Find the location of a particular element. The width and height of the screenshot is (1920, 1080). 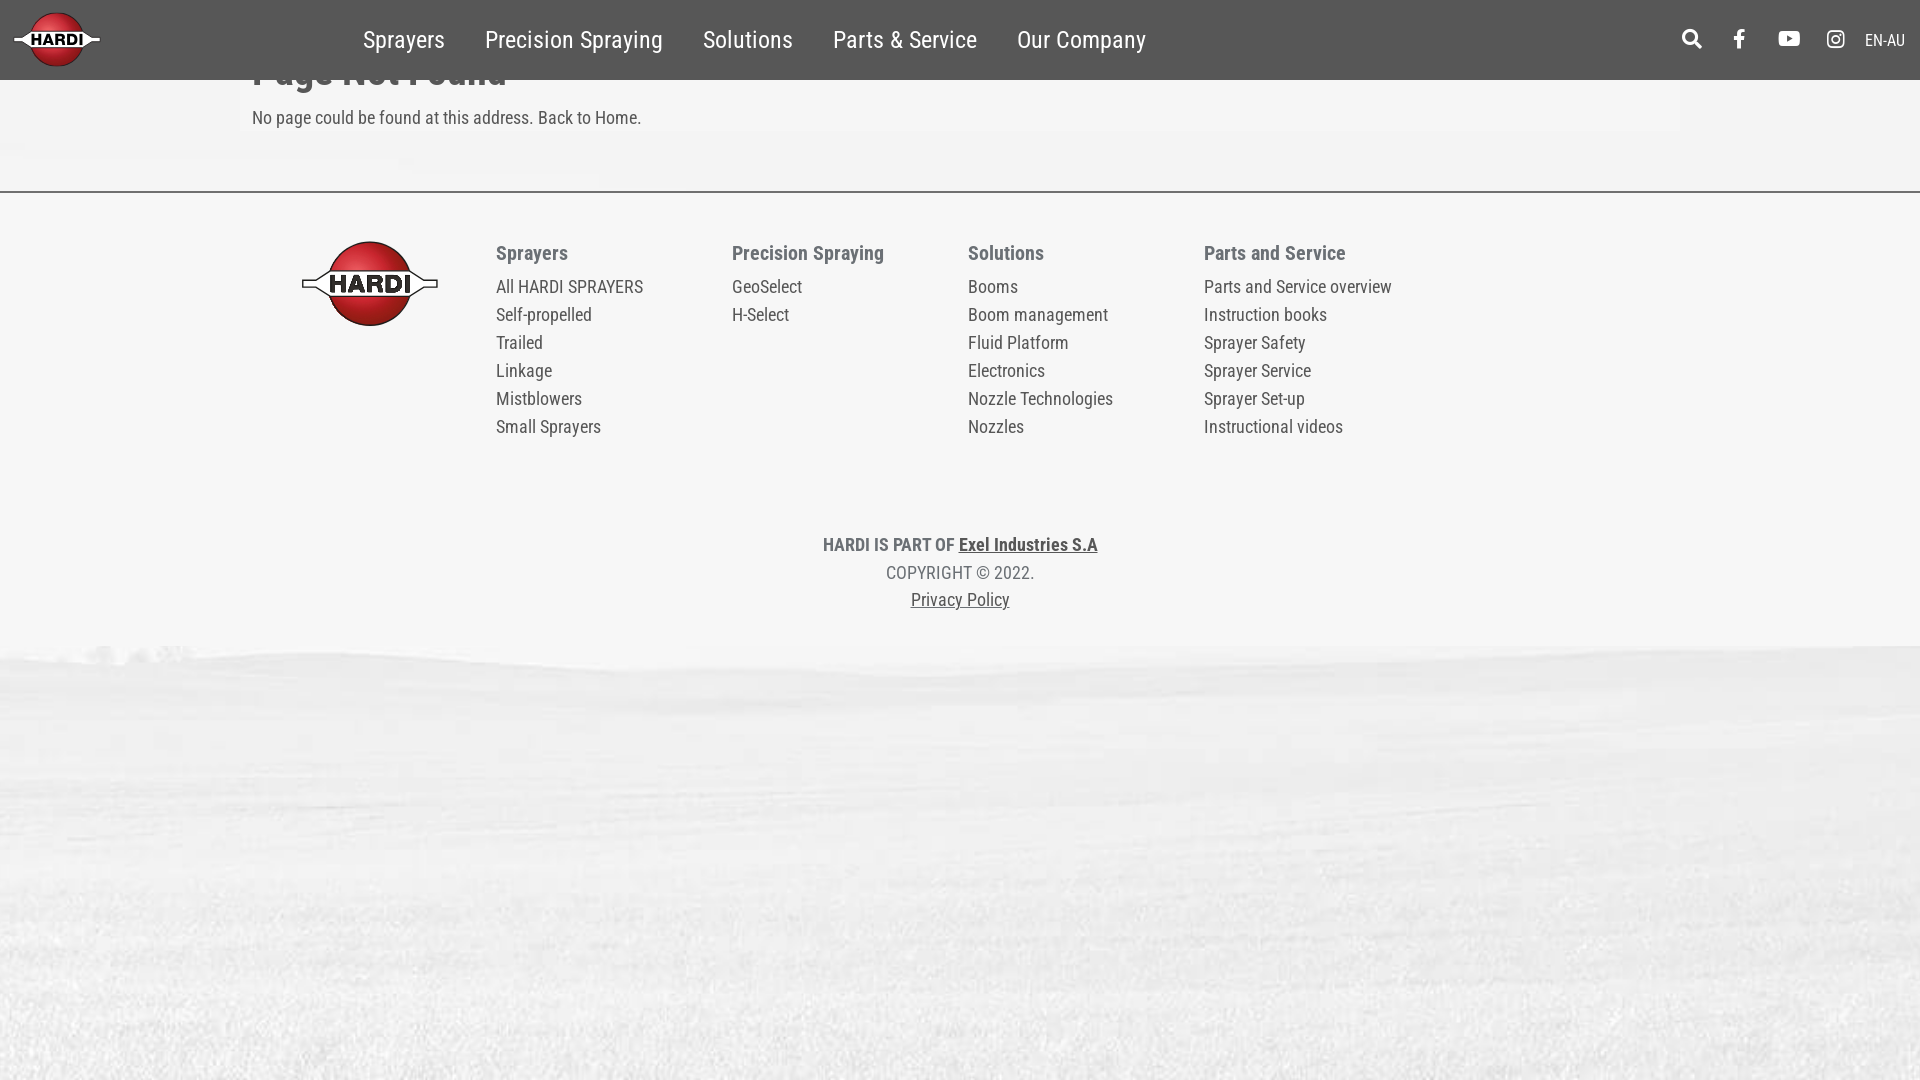

Sprayers is located at coordinates (404, 40).